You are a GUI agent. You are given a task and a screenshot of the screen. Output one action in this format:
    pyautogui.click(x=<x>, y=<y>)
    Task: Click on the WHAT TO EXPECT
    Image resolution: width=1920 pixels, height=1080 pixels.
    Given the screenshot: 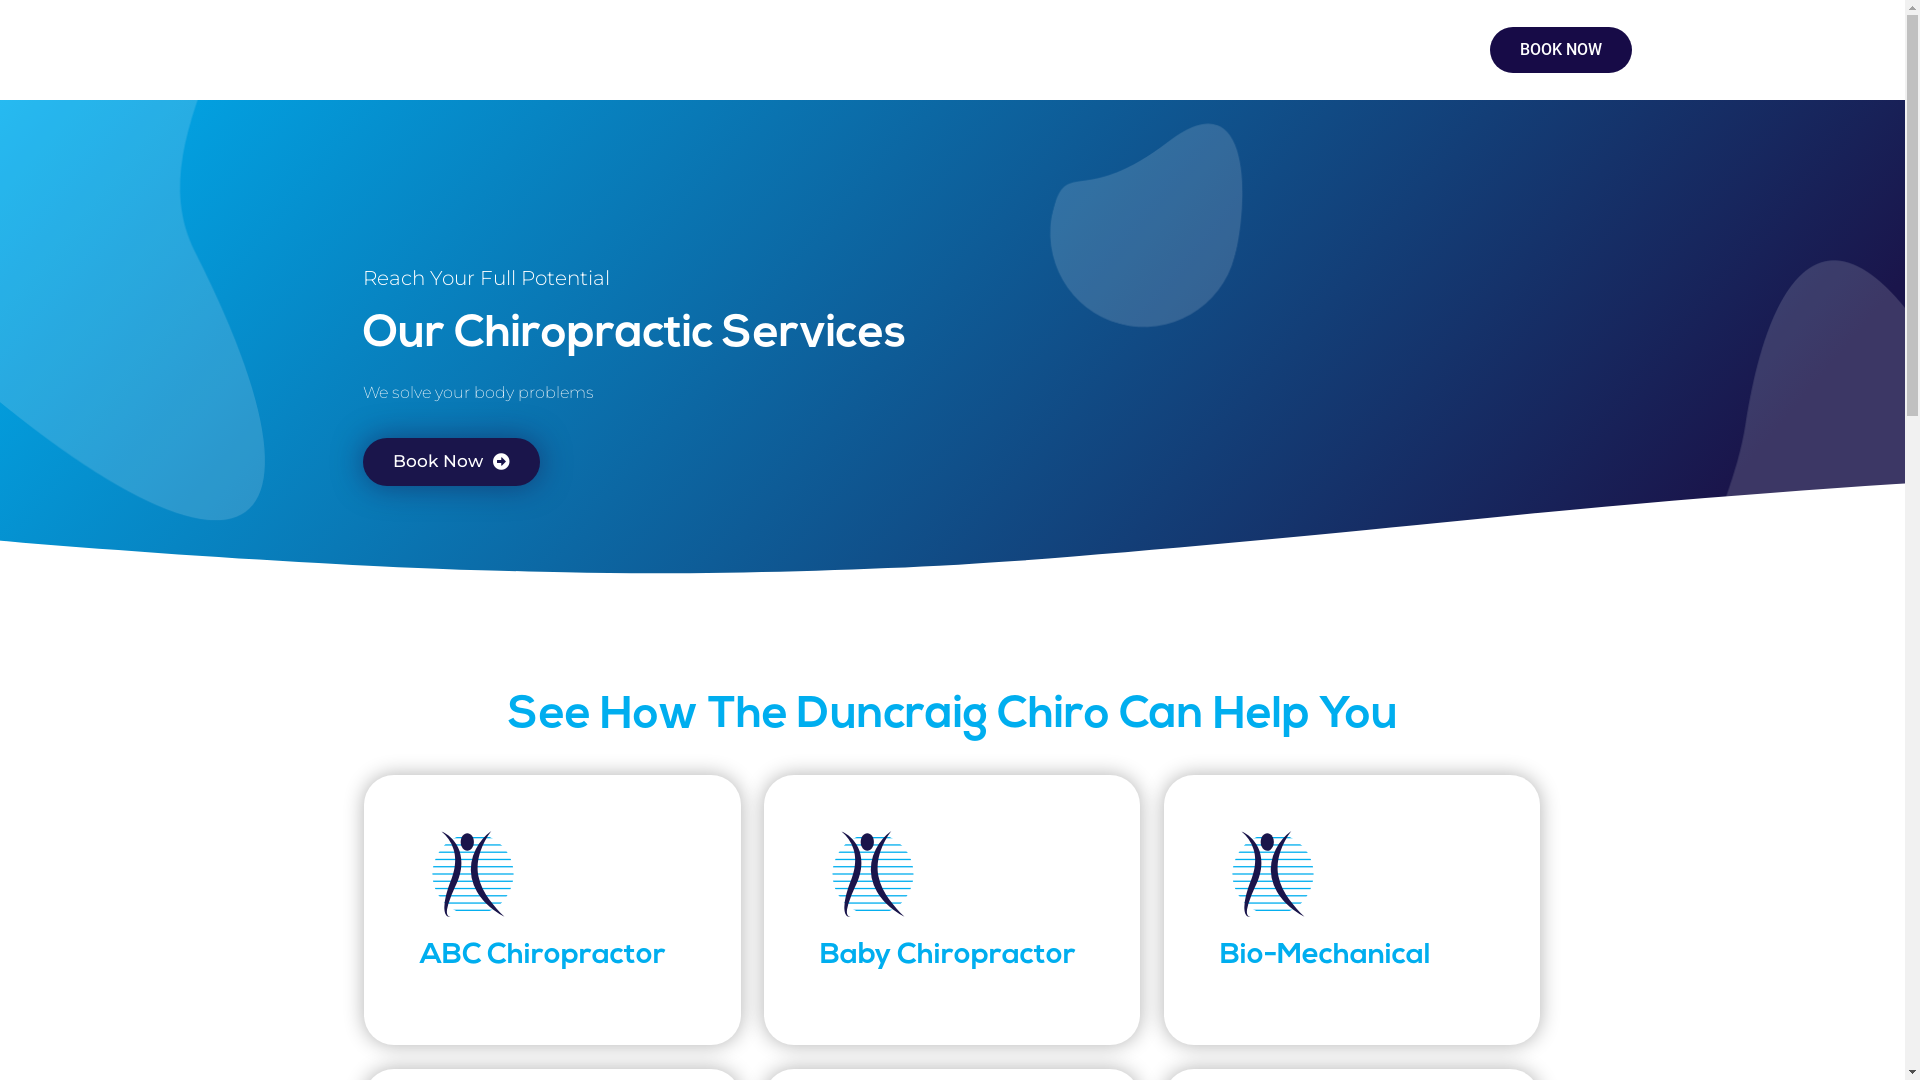 What is the action you would take?
    pyautogui.click(x=654, y=50)
    